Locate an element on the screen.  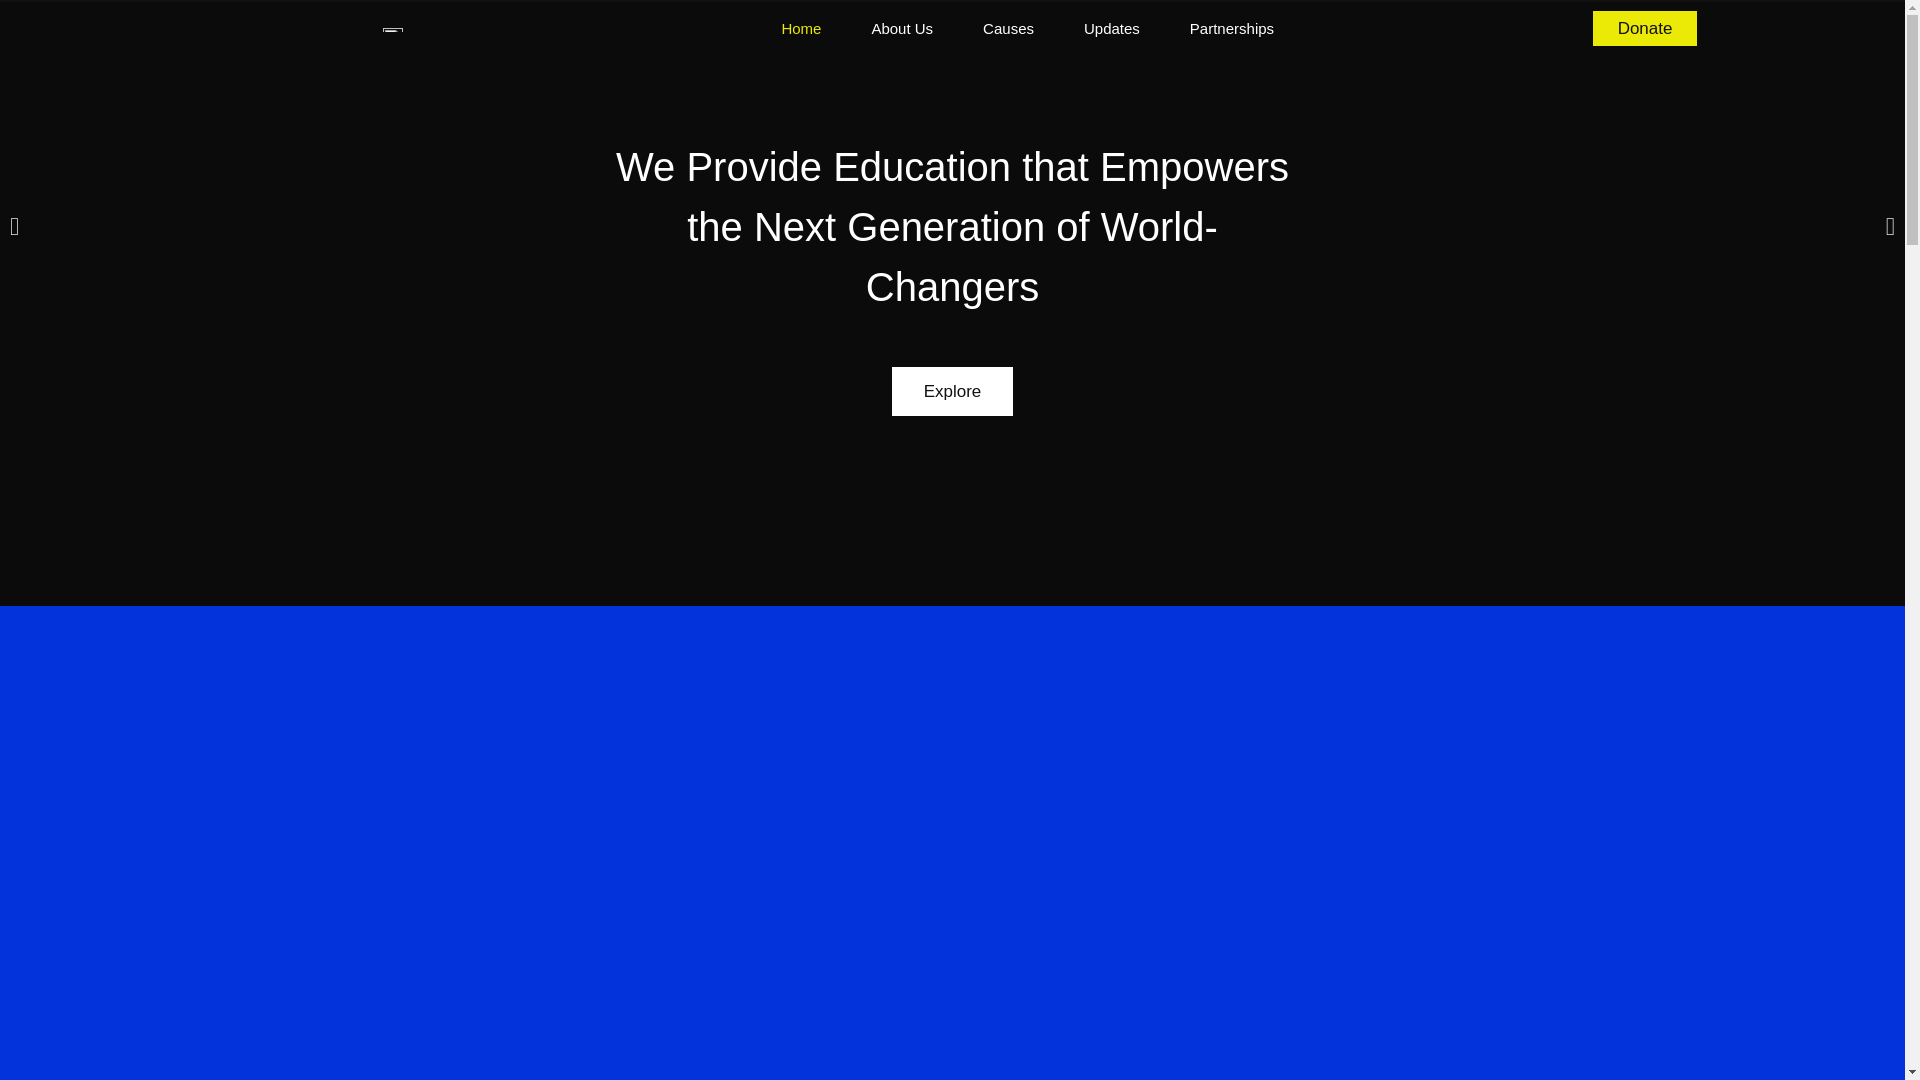
Explore is located at coordinates (952, 391).